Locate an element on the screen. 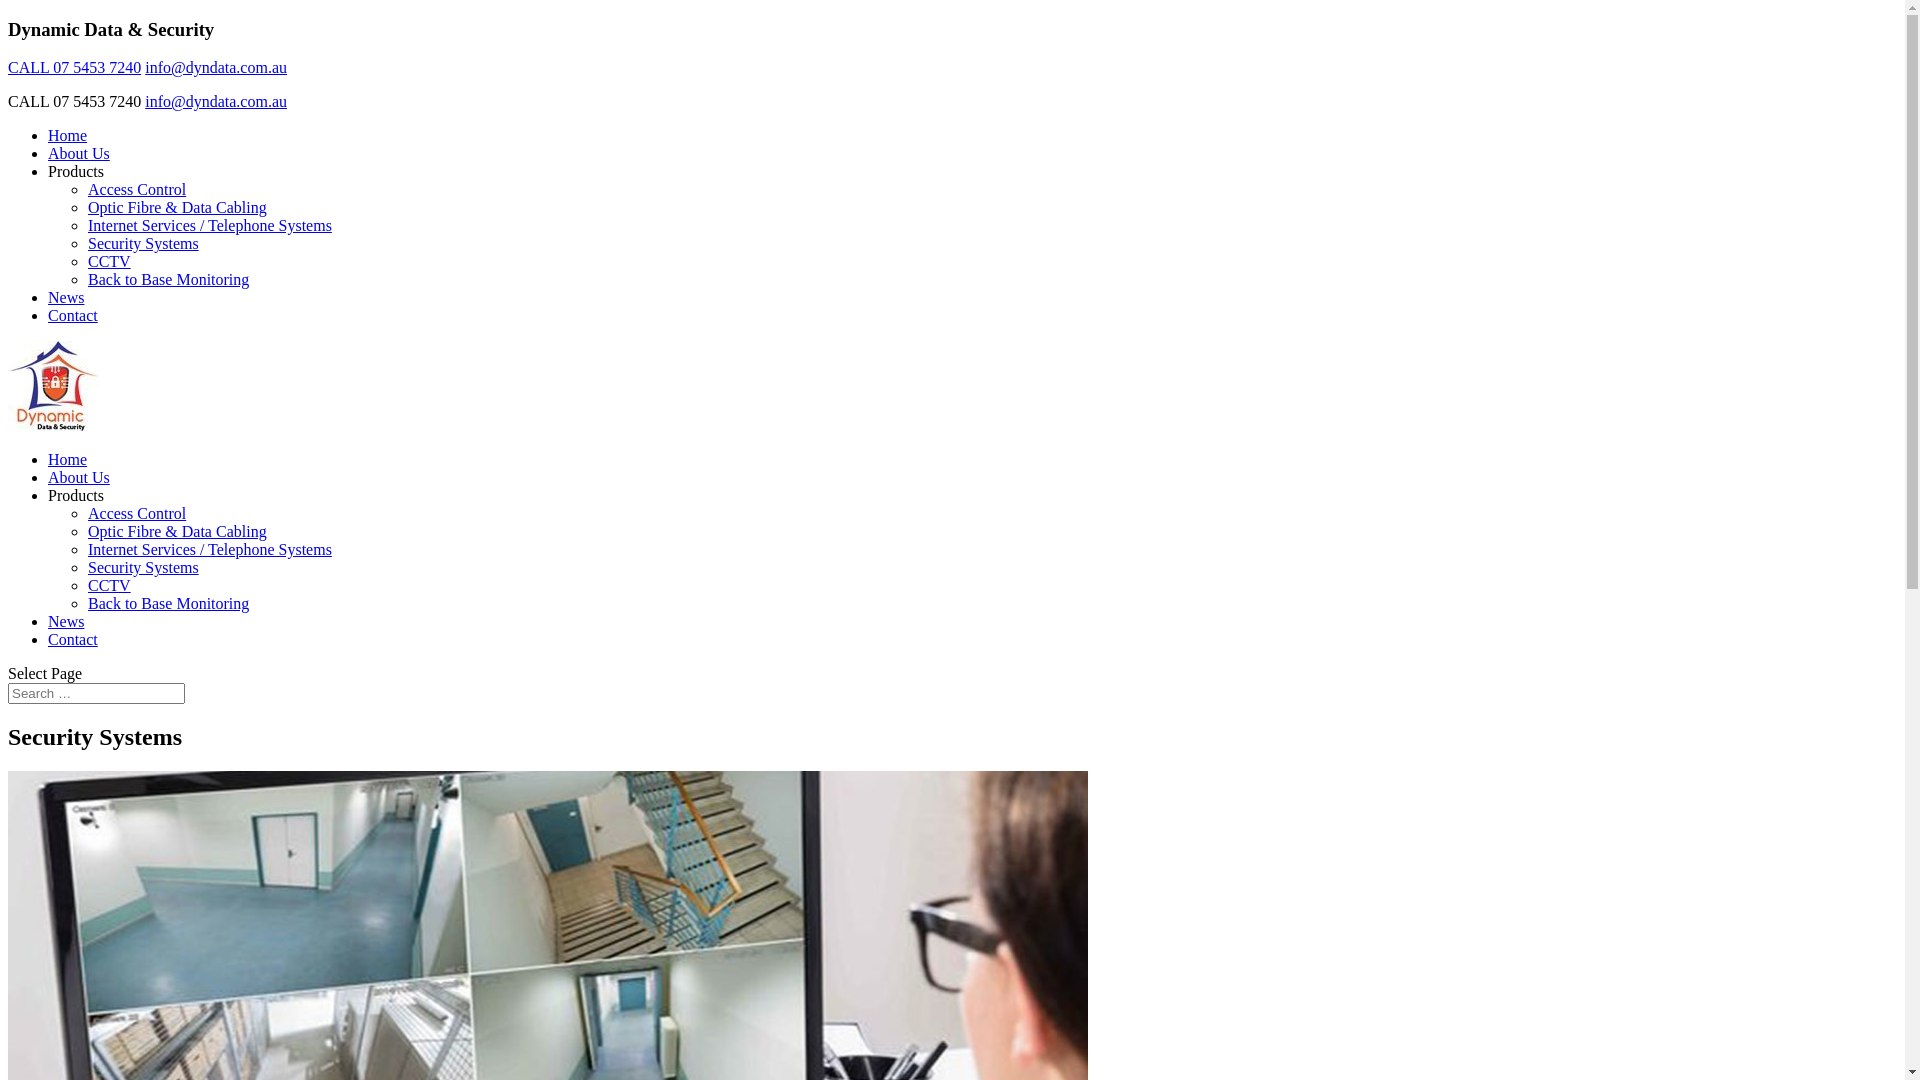  Internet Services / Telephone Systems is located at coordinates (210, 226).